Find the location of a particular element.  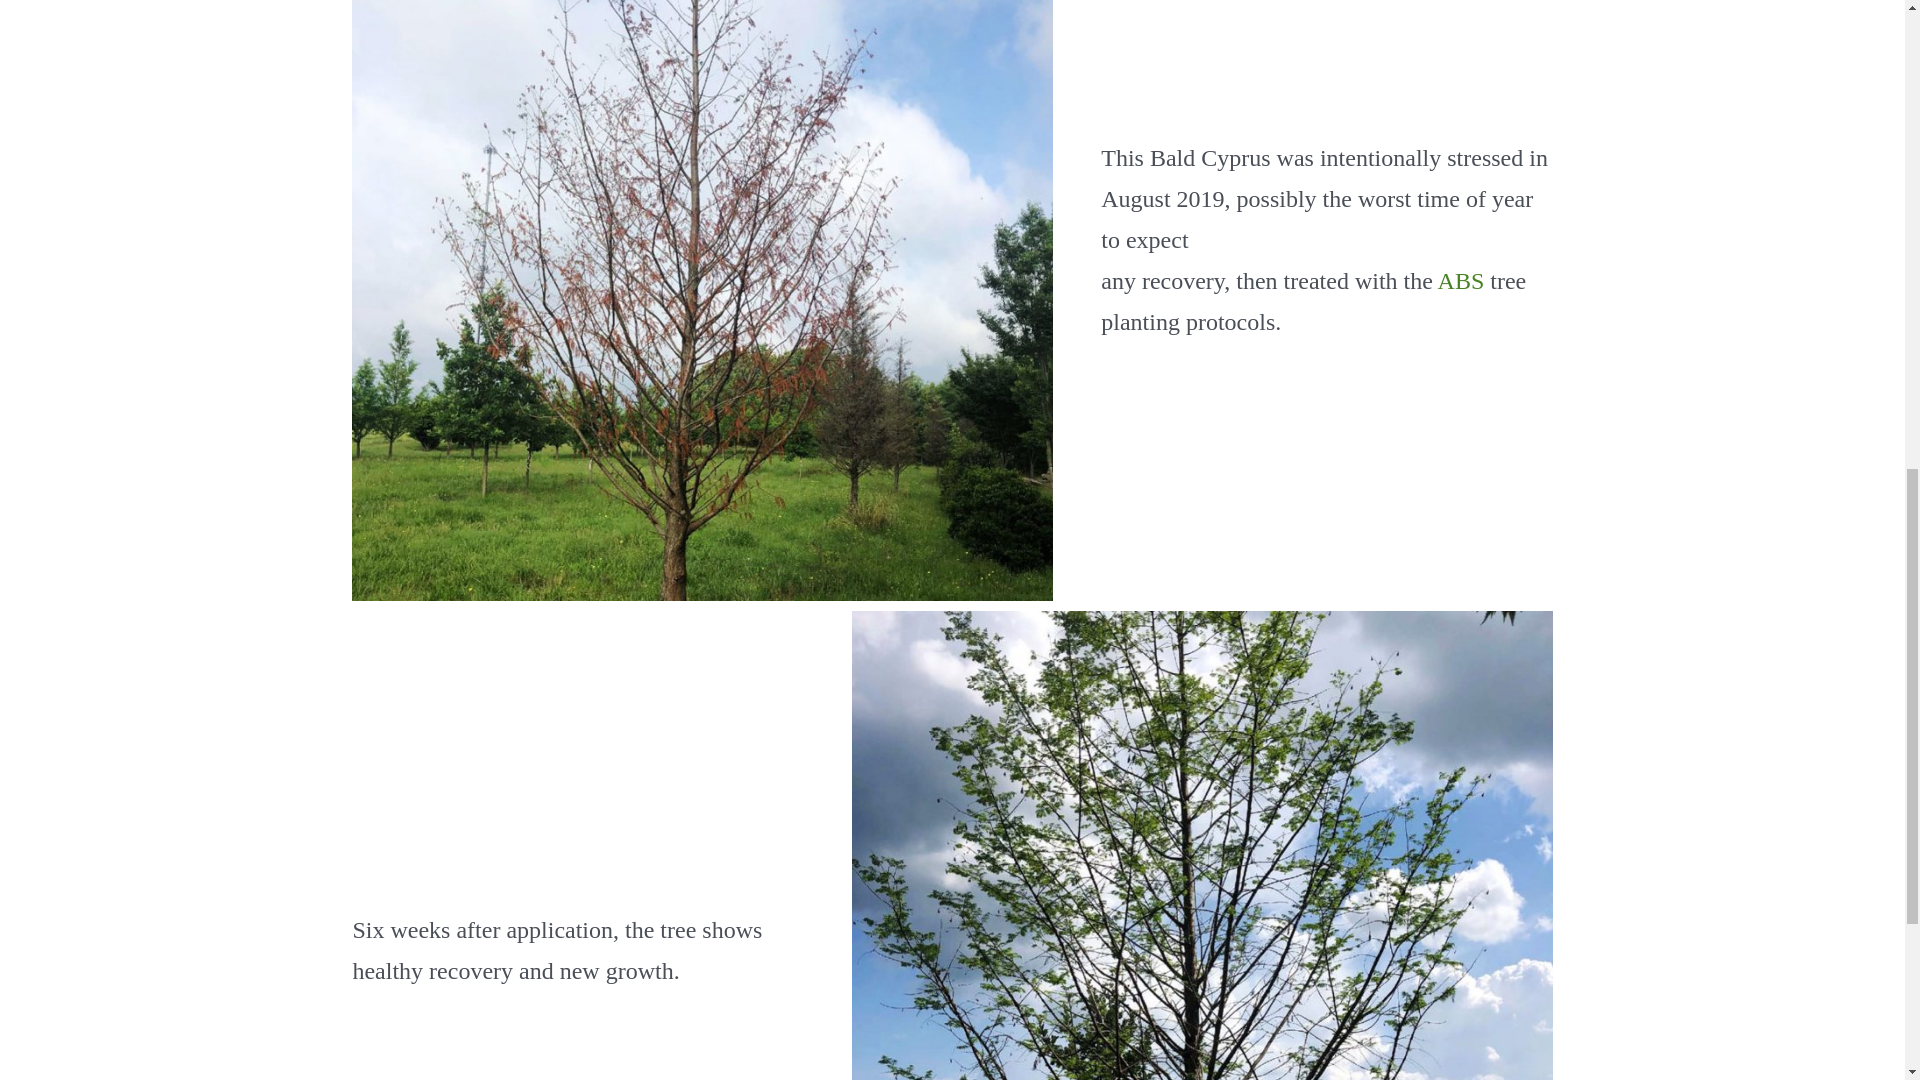

ABS is located at coordinates (1461, 280).